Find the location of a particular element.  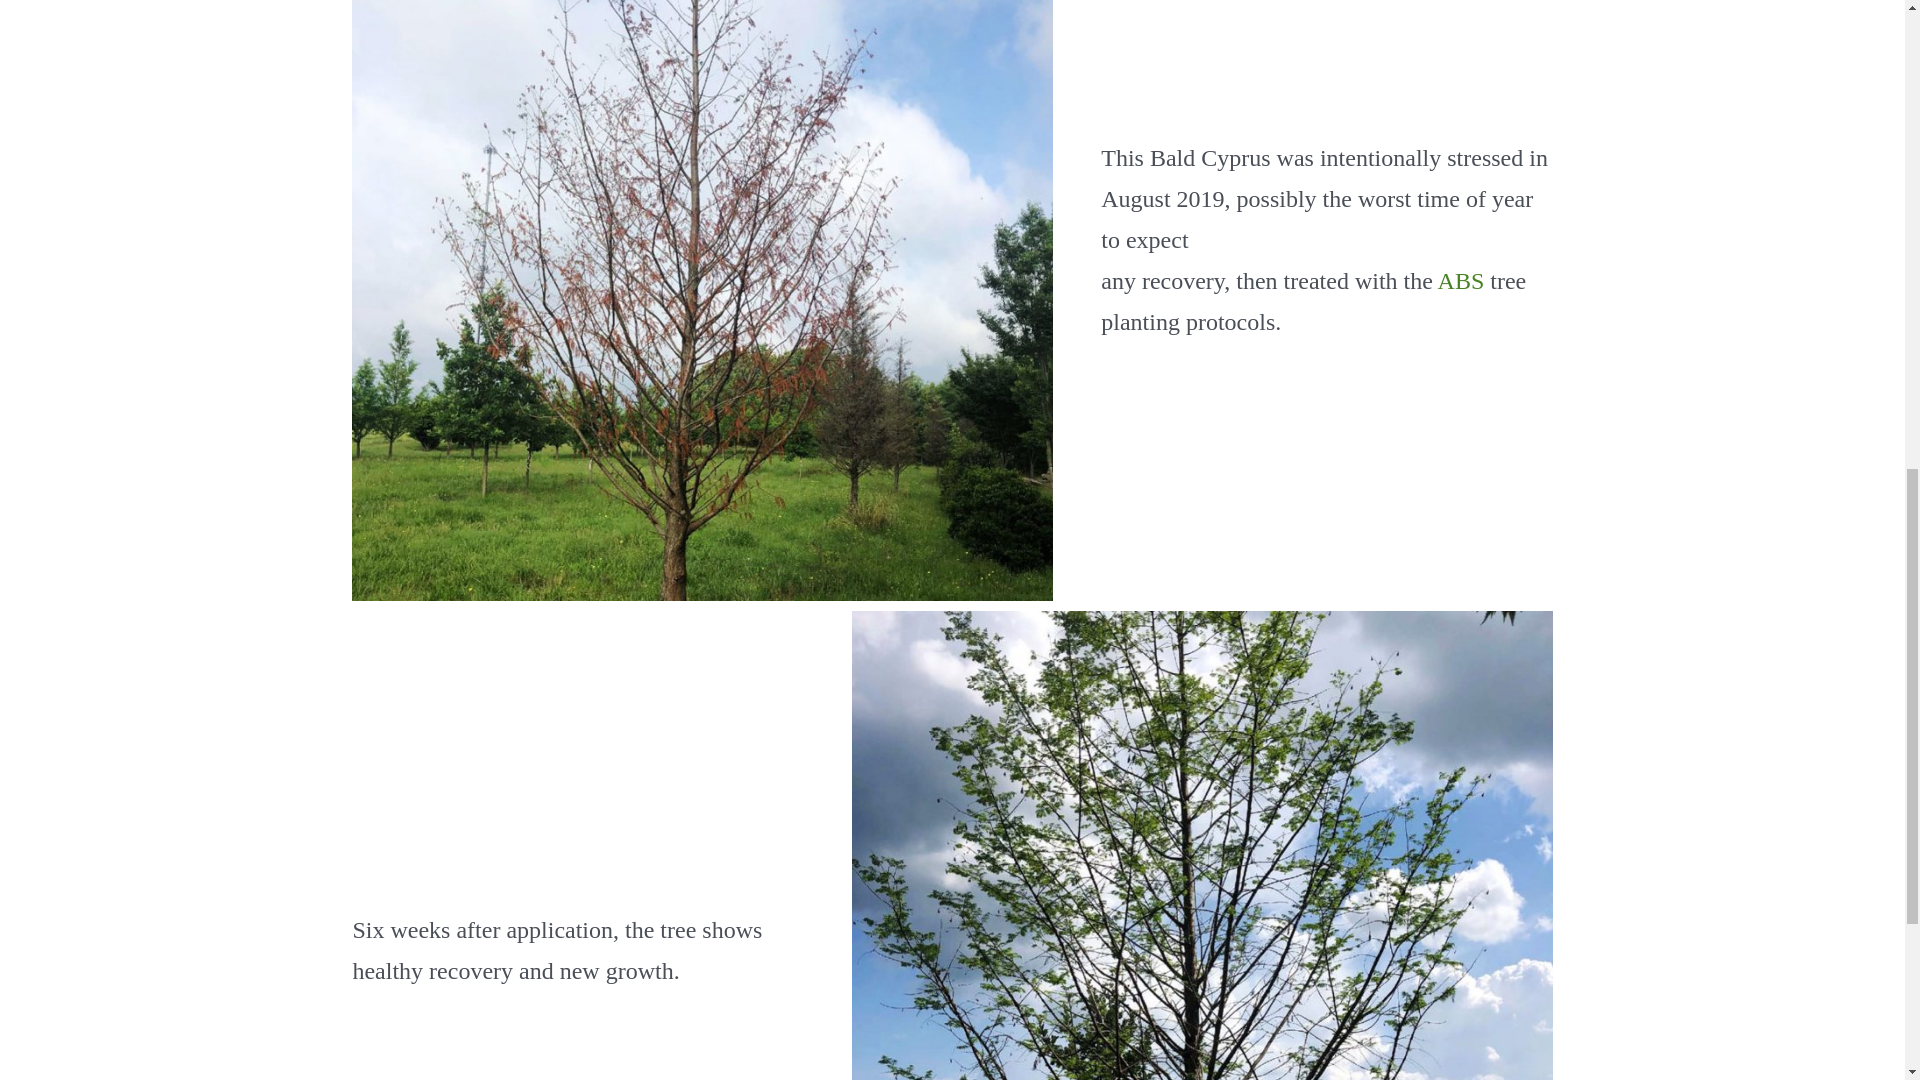

ABS is located at coordinates (1461, 280).